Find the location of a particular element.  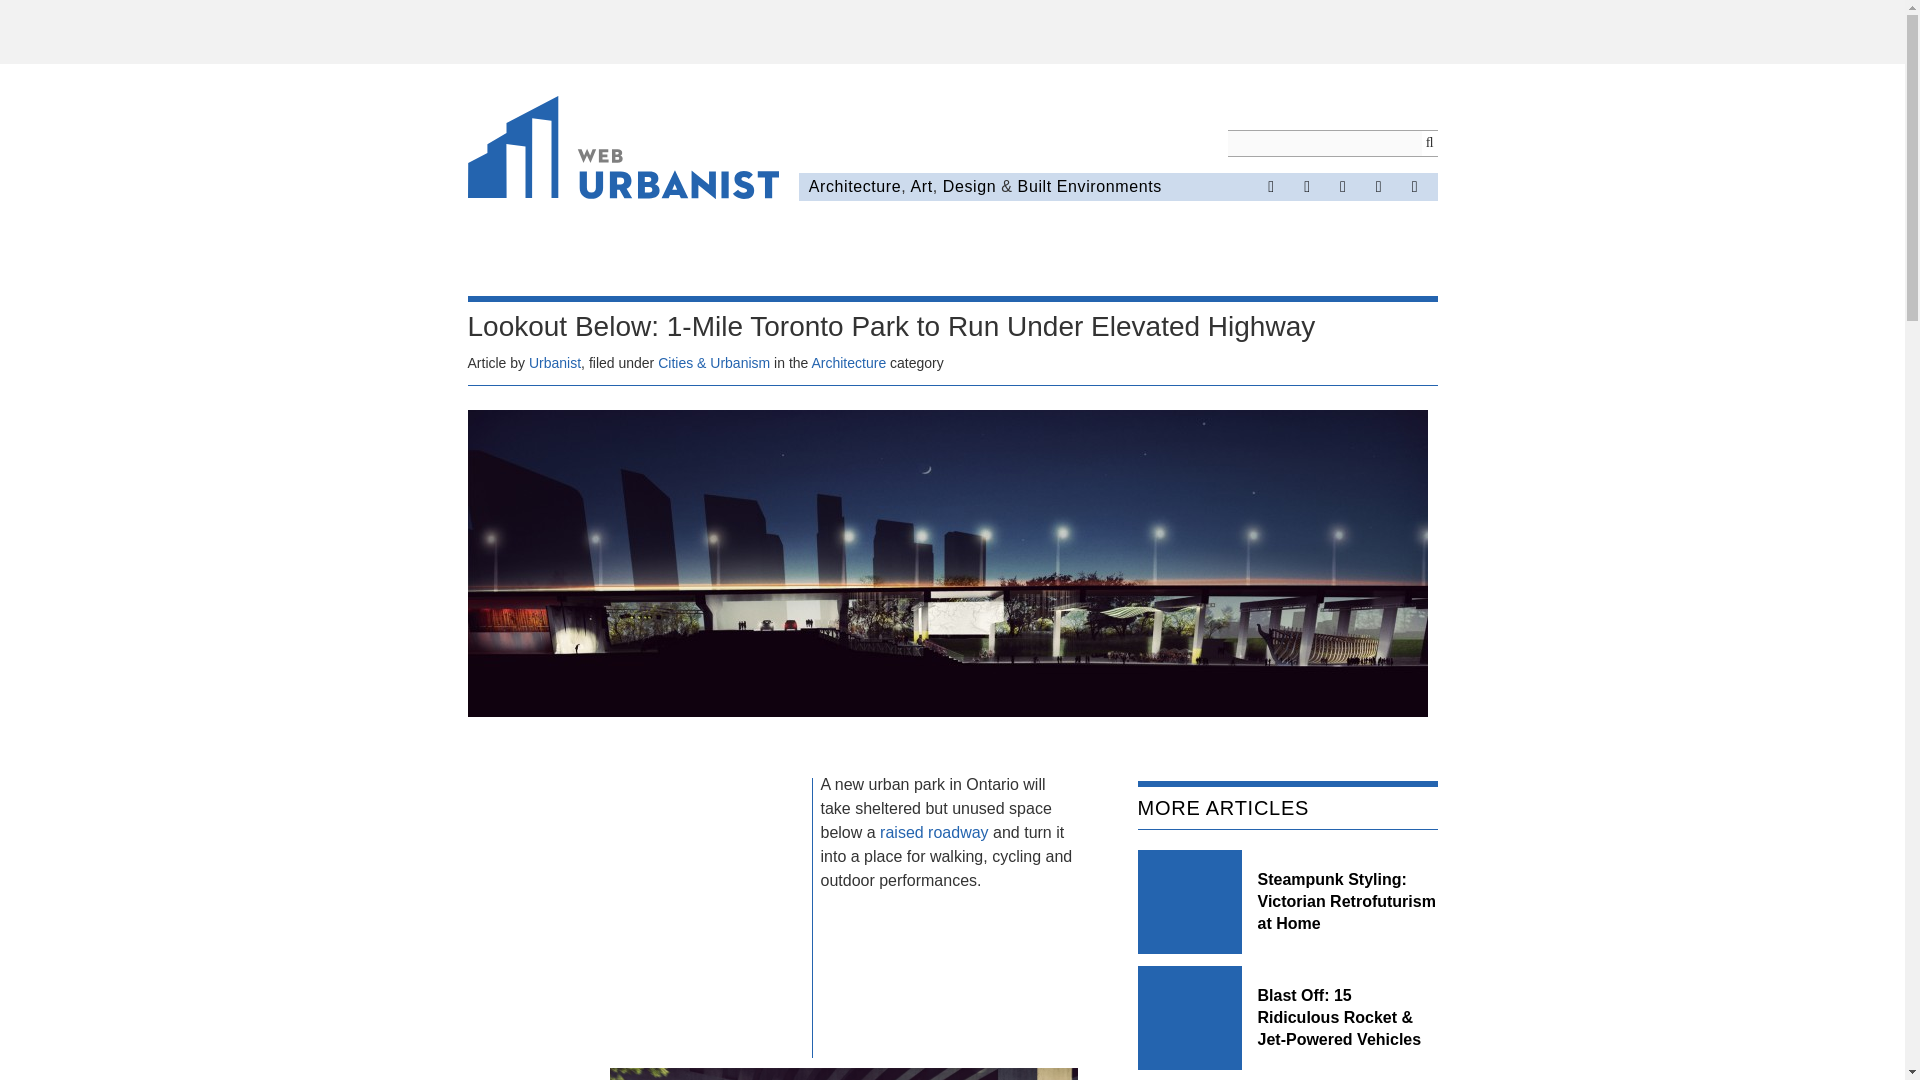

Design is located at coordinates (969, 186).